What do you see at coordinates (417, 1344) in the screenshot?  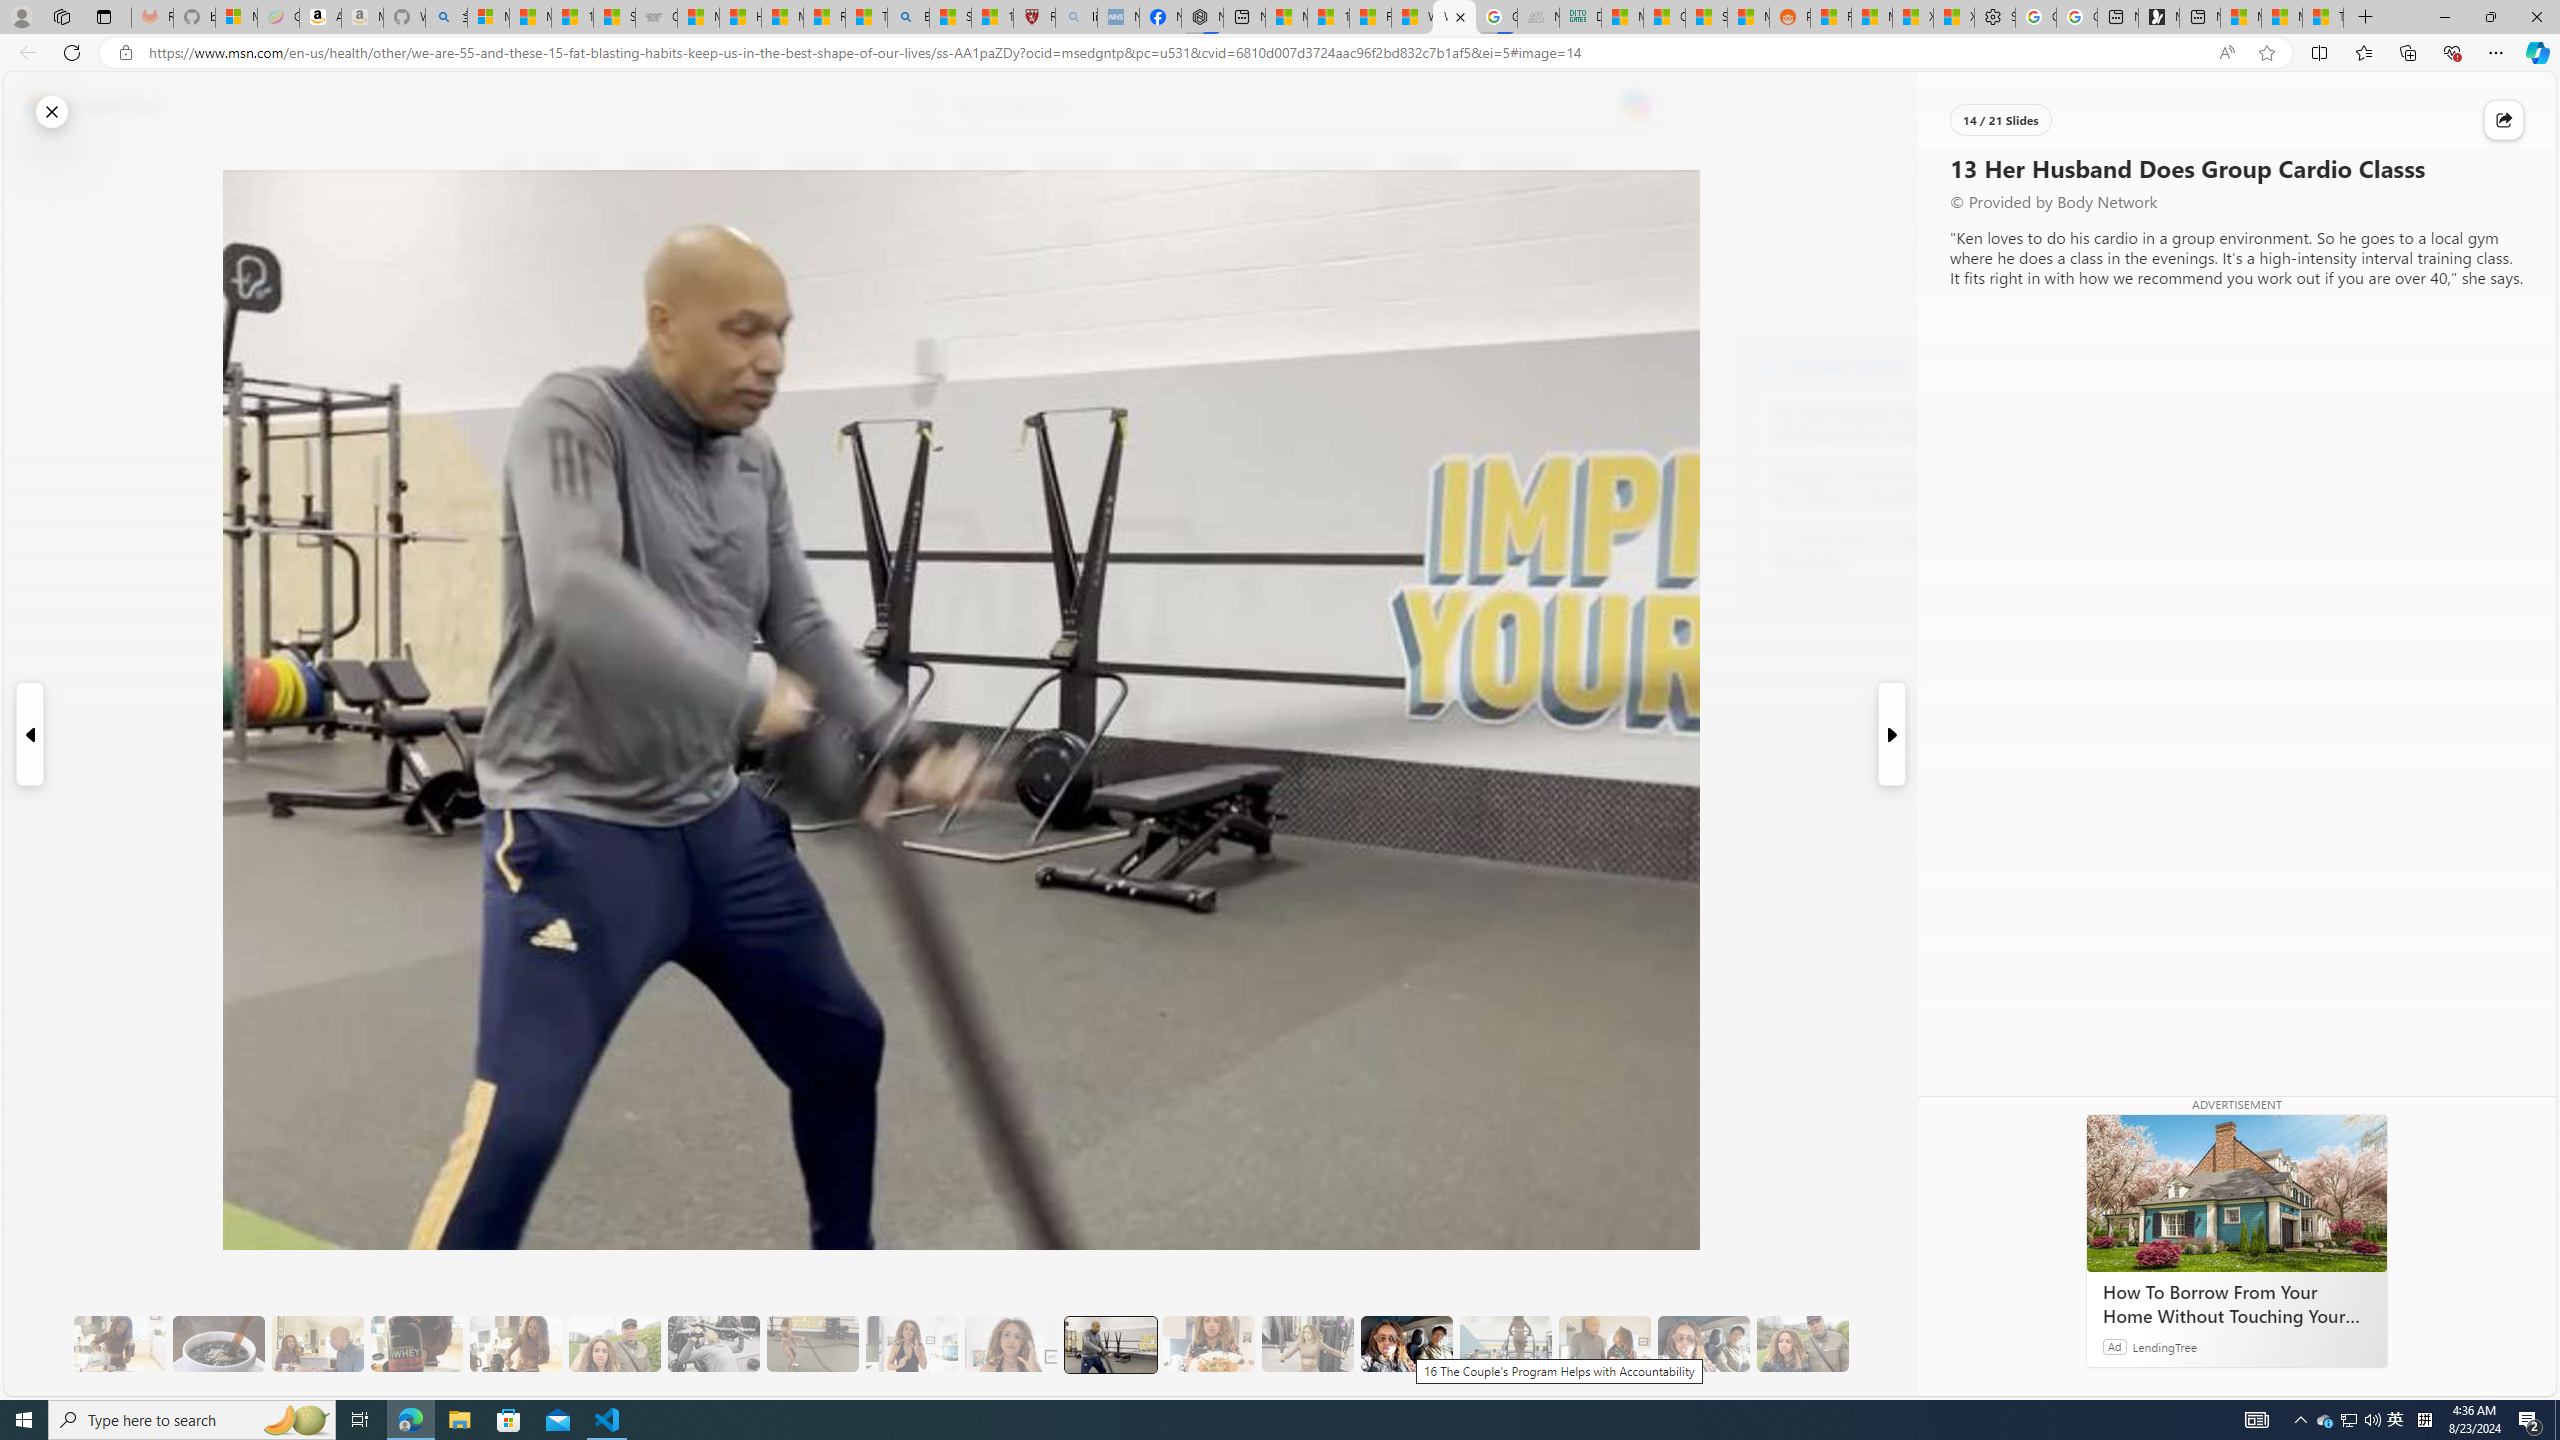 I see `6 Since Eating More Protein Her Training Has Improved` at bounding box center [417, 1344].